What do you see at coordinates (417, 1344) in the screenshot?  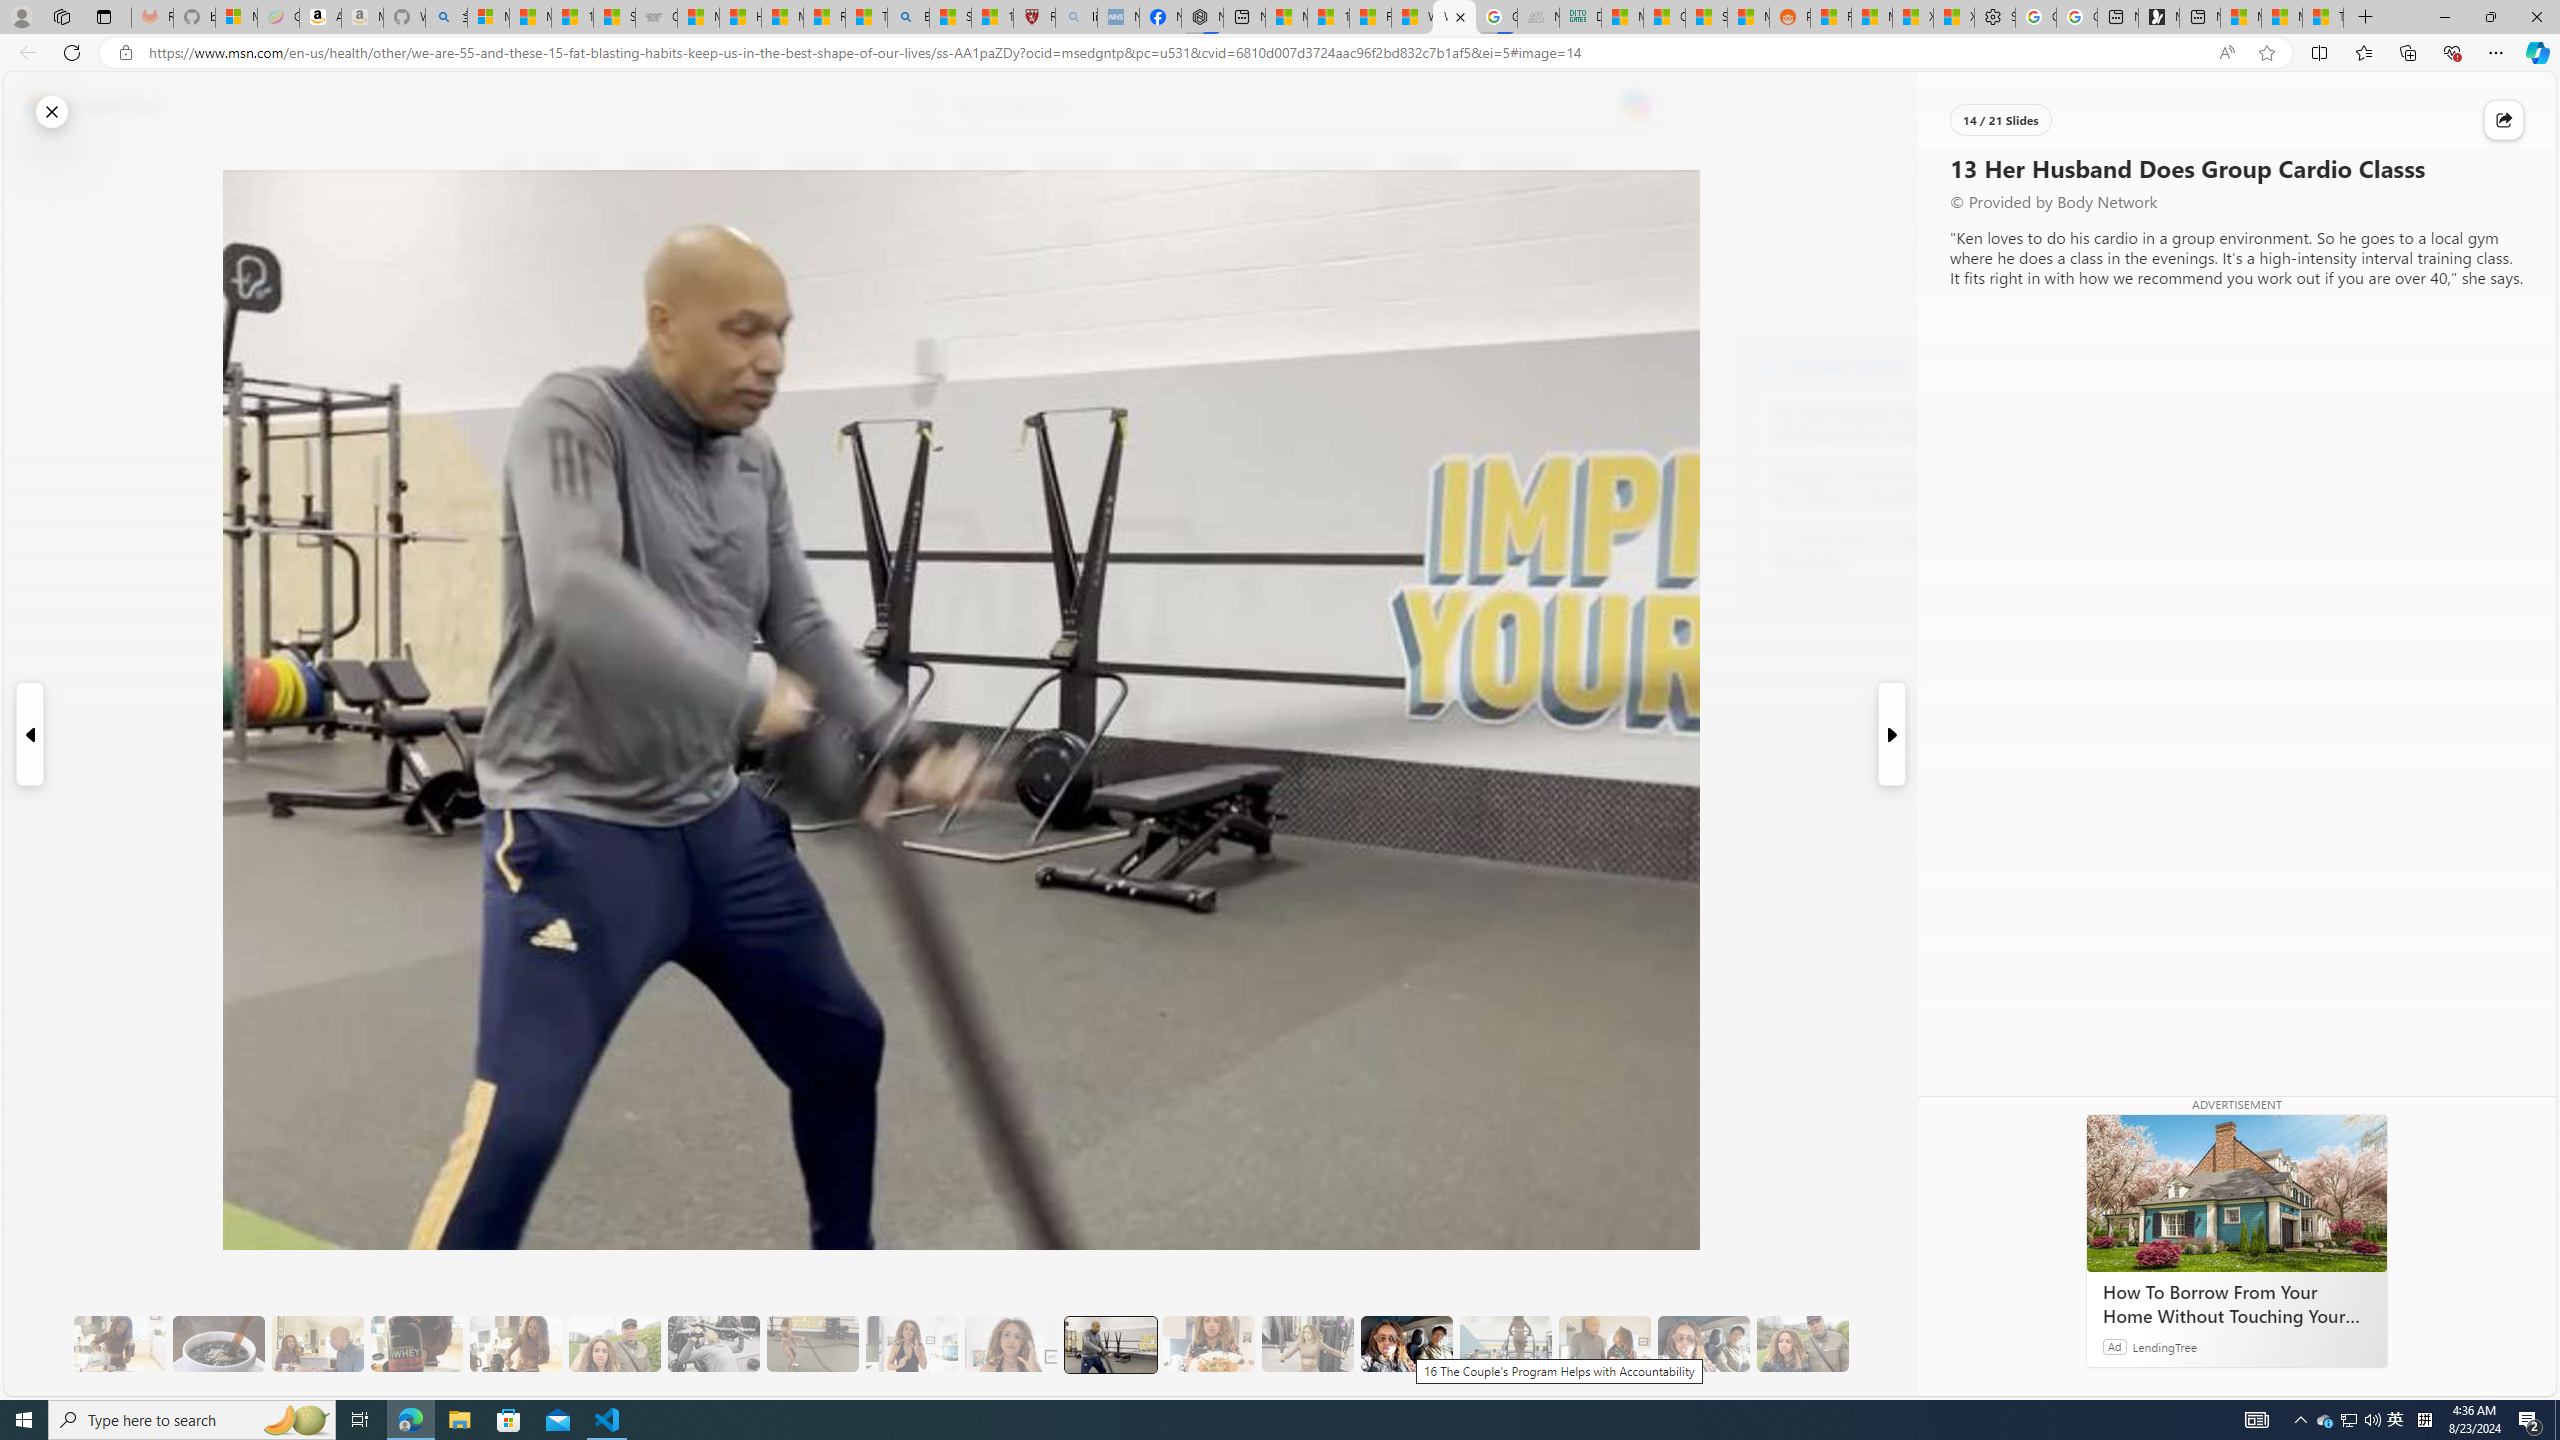 I see `6 Since Eating More Protein Her Training Has Improved` at bounding box center [417, 1344].